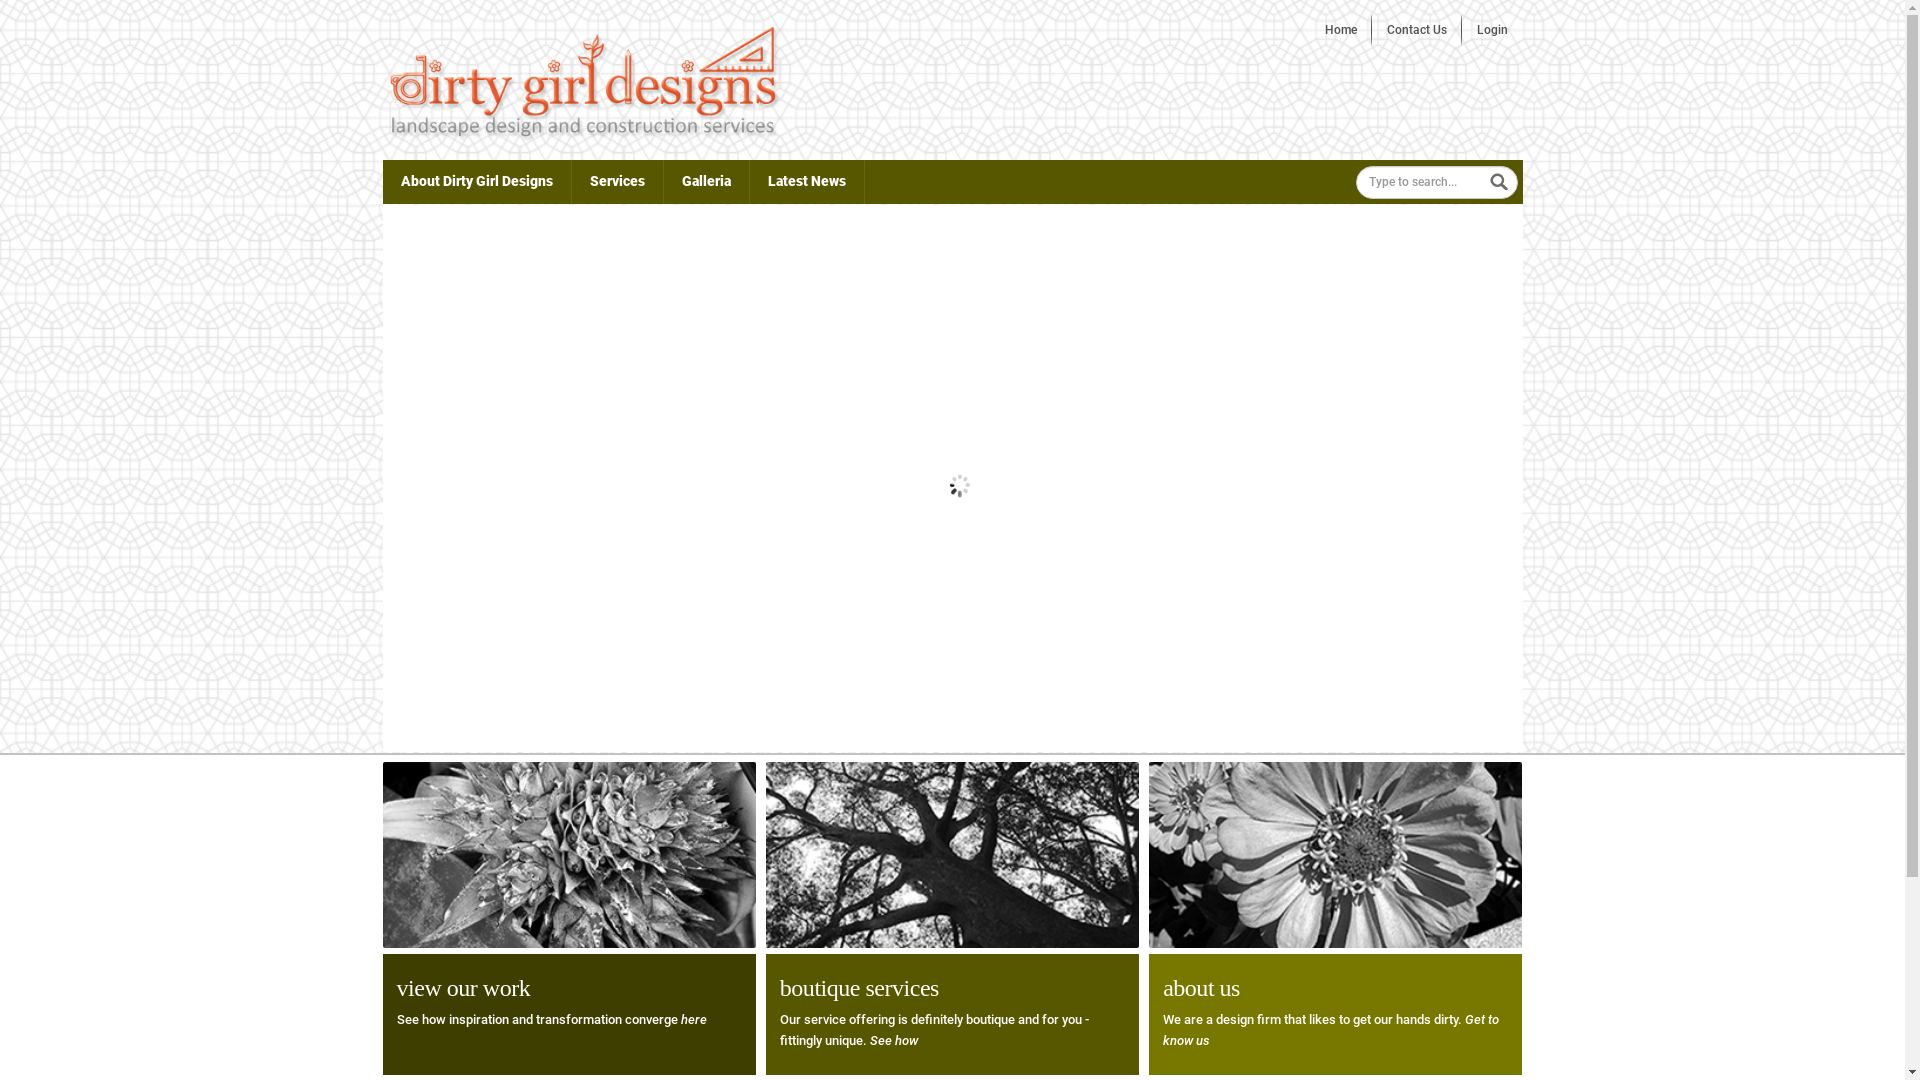 This screenshot has width=1920, height=1080. Describe the element at coordinates (476, 182) in the screenshot. I see `About Dirty Girl Designs` at that location.